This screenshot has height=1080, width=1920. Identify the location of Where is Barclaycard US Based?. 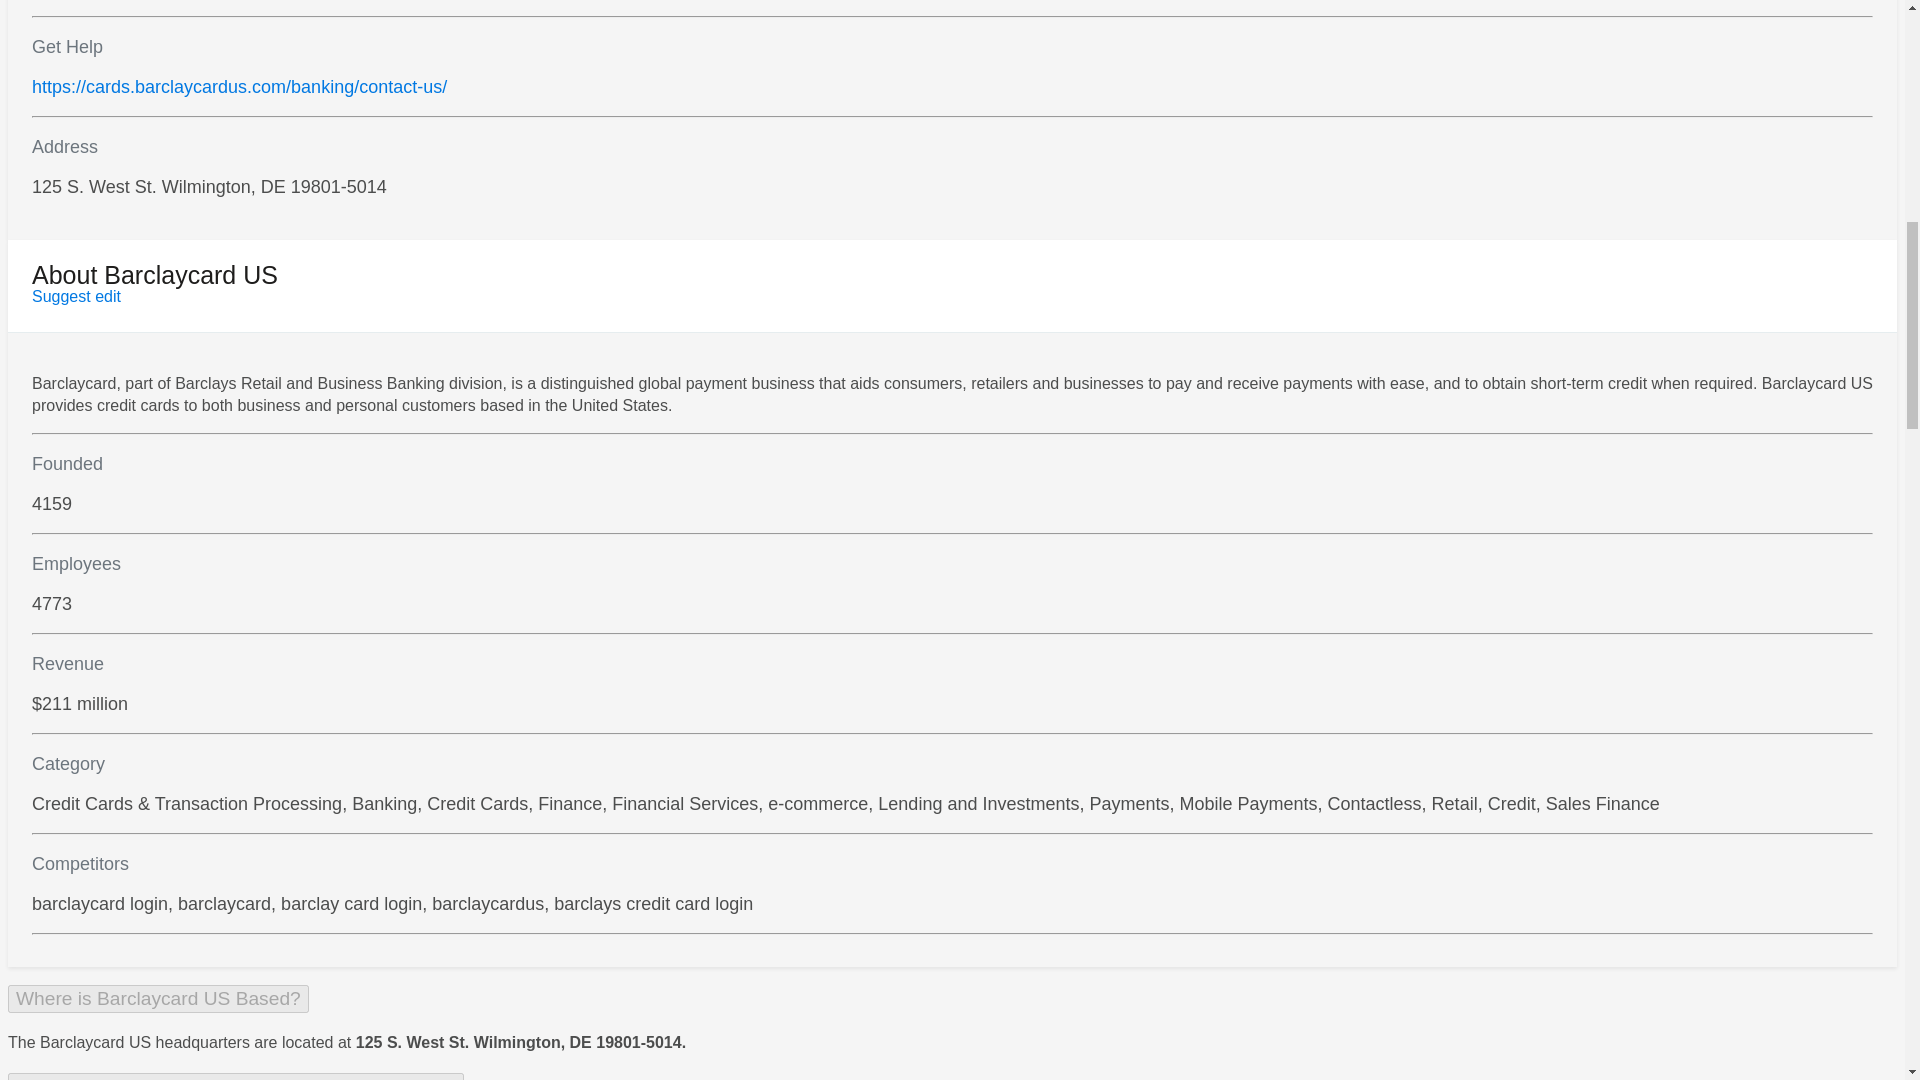
(158, 998).